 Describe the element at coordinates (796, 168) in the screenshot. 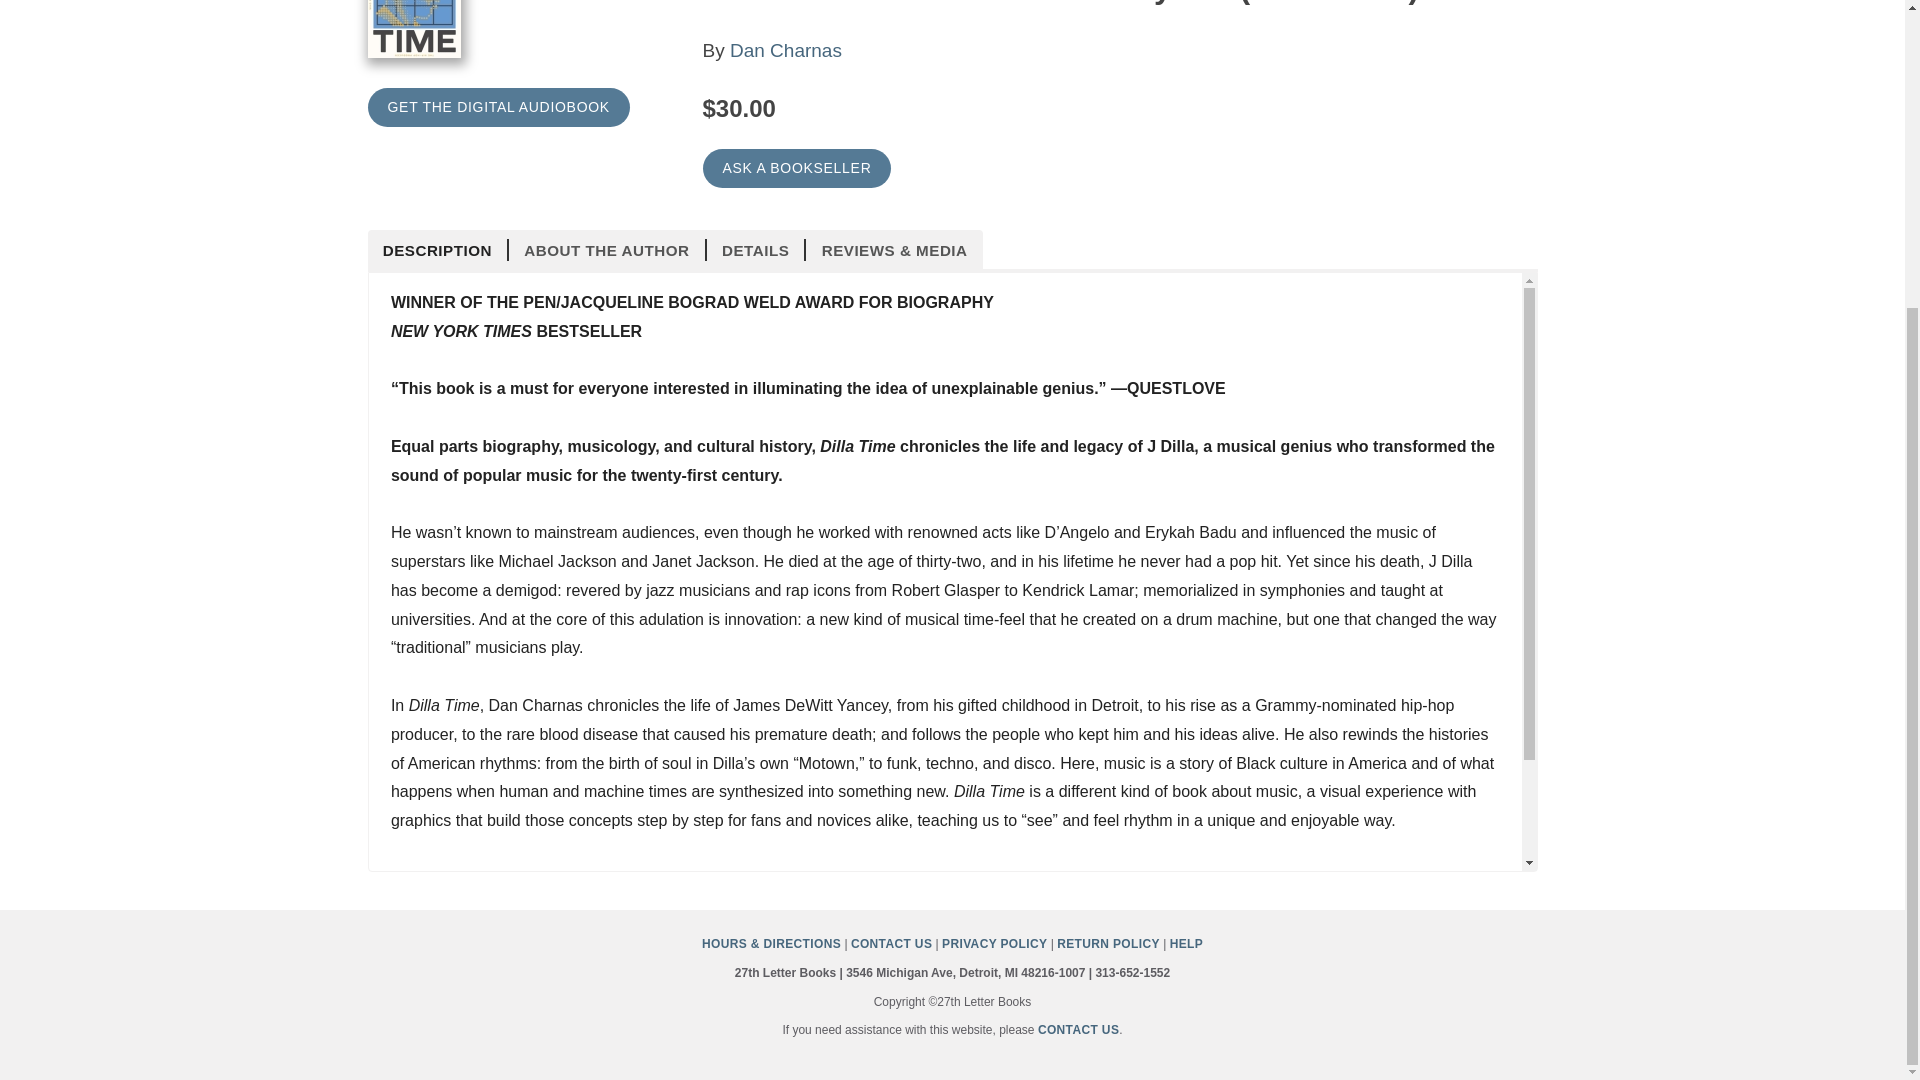

I see `Ask a Bookseller` at that location.